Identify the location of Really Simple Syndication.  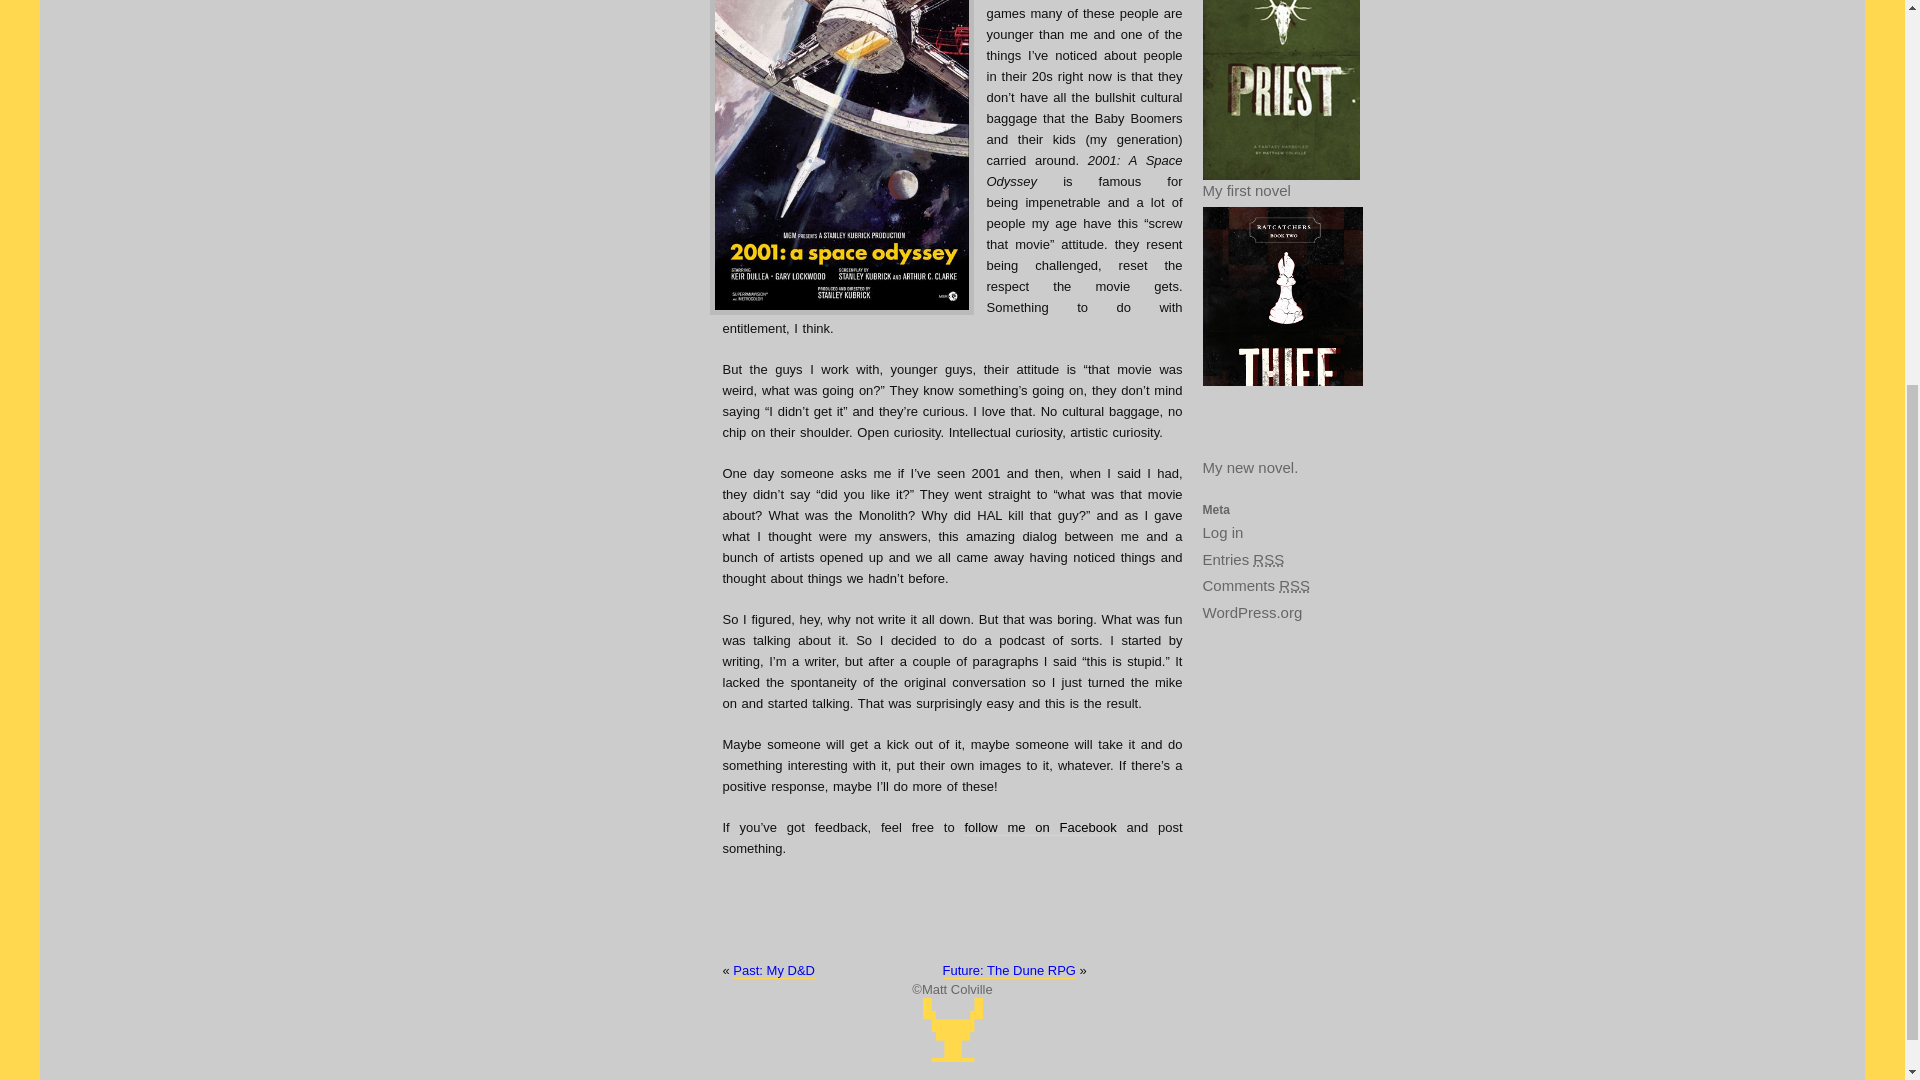
(1294, 585).